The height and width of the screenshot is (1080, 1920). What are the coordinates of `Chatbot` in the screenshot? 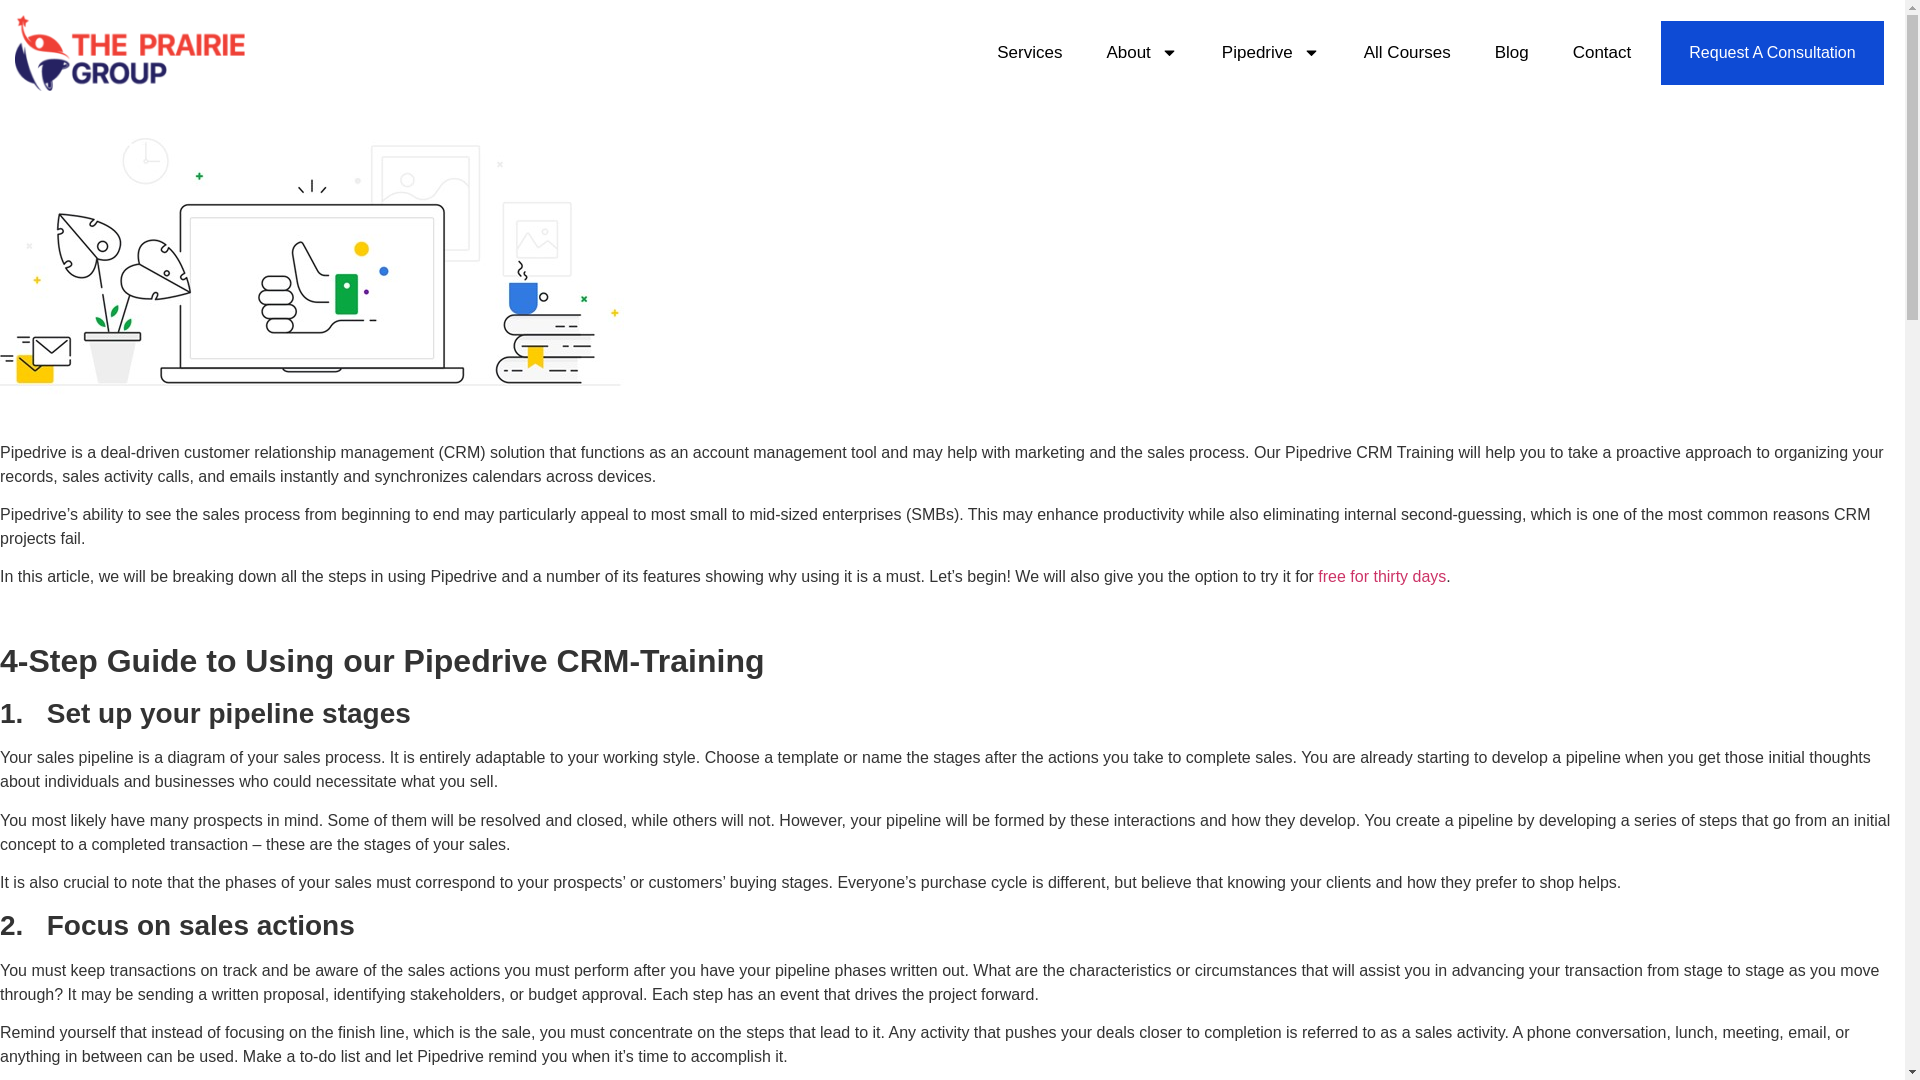 It's located at (1664, 1001).